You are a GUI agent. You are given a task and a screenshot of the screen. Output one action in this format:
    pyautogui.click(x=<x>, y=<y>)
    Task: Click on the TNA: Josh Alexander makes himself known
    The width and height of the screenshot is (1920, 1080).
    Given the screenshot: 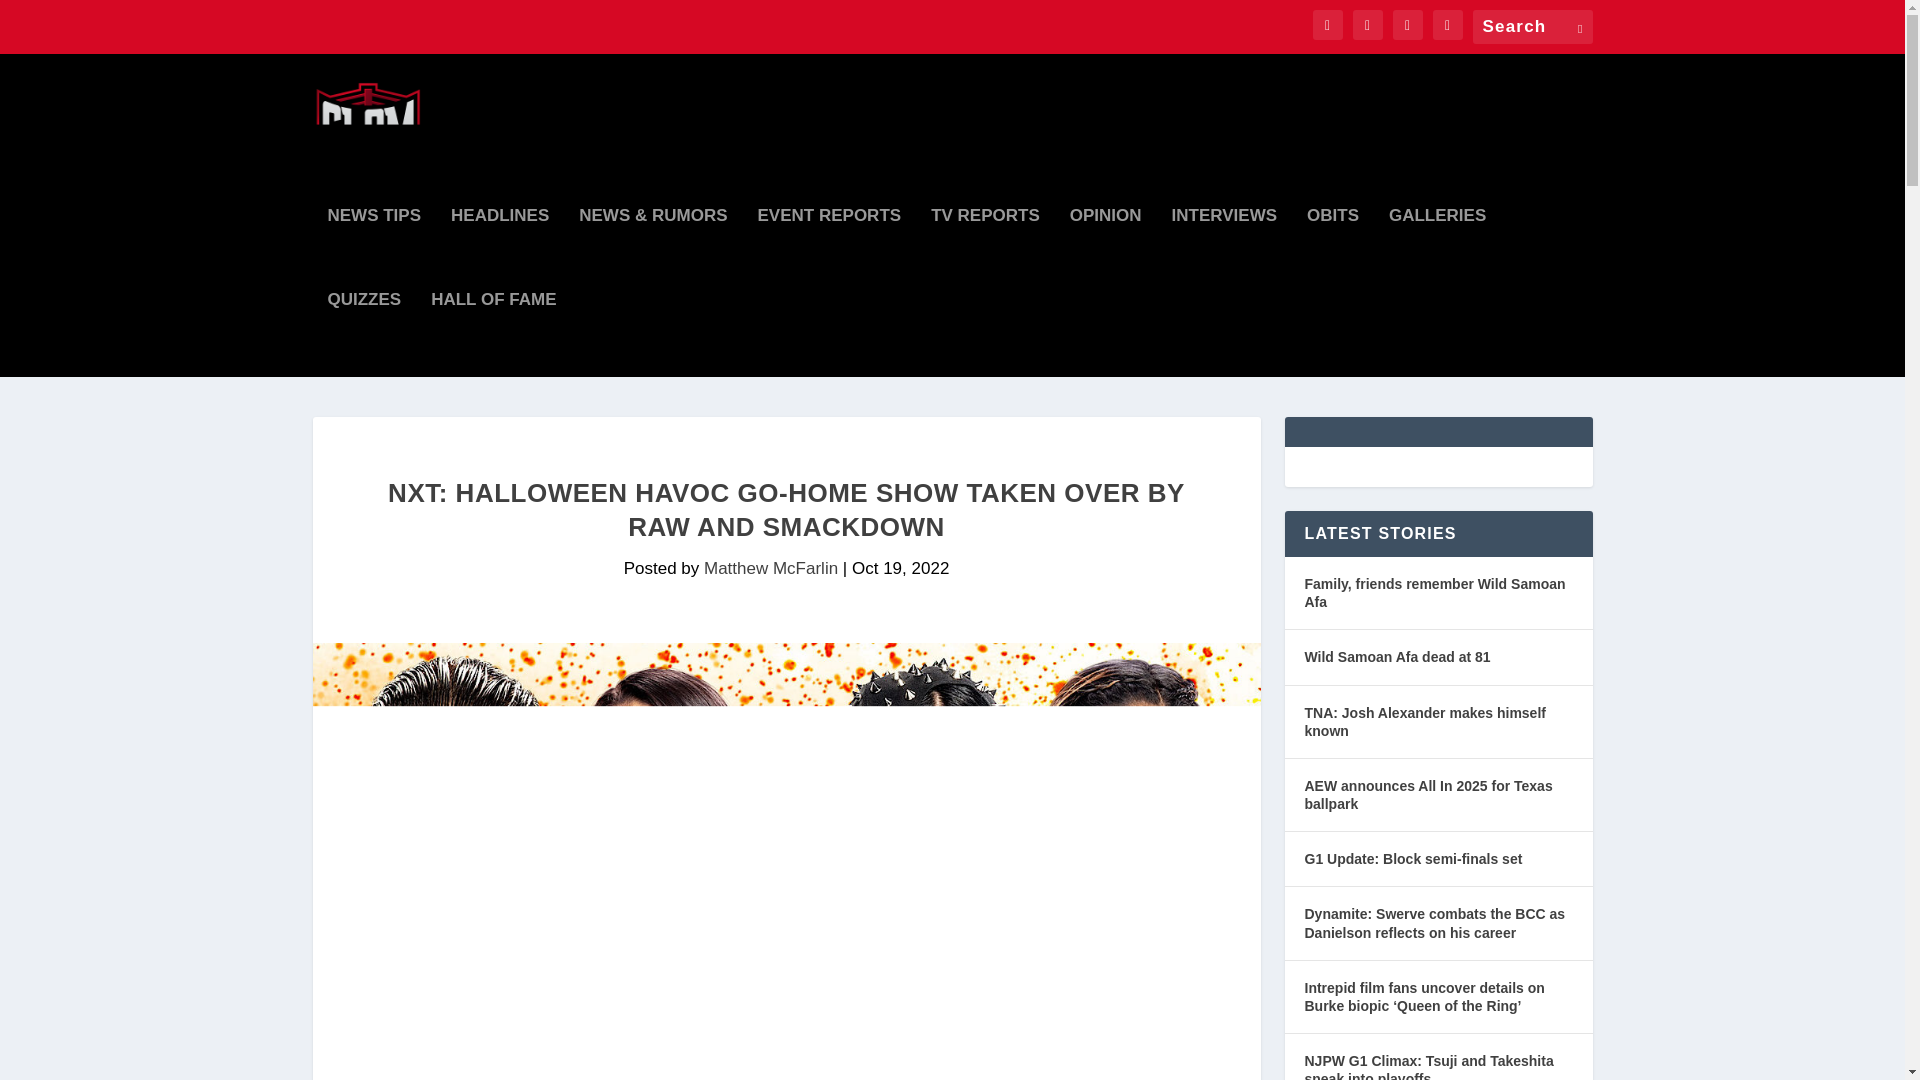 What is the action you would take?
    pyautogui.click(x=1438, y=722)
    